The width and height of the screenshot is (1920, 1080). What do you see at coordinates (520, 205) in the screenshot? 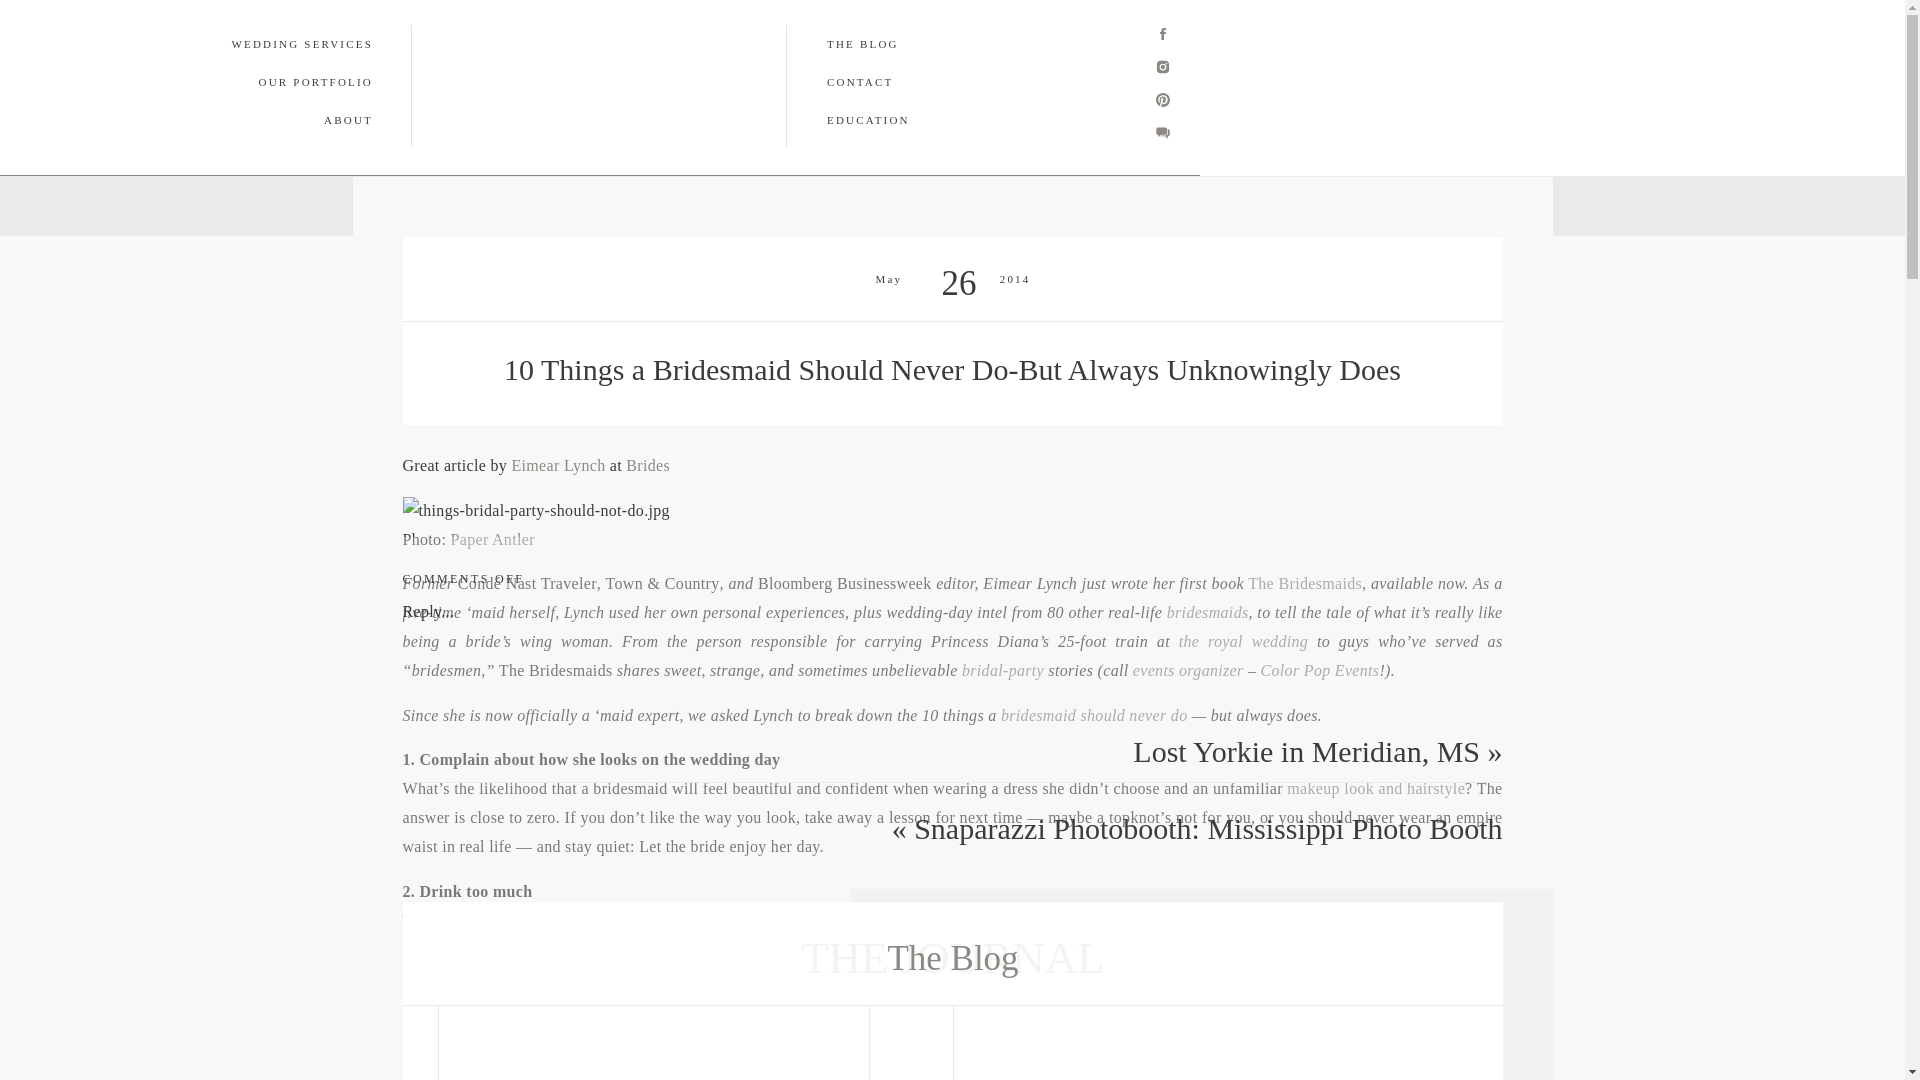
I see `THE BLOG` at bounding box center [520, 205].